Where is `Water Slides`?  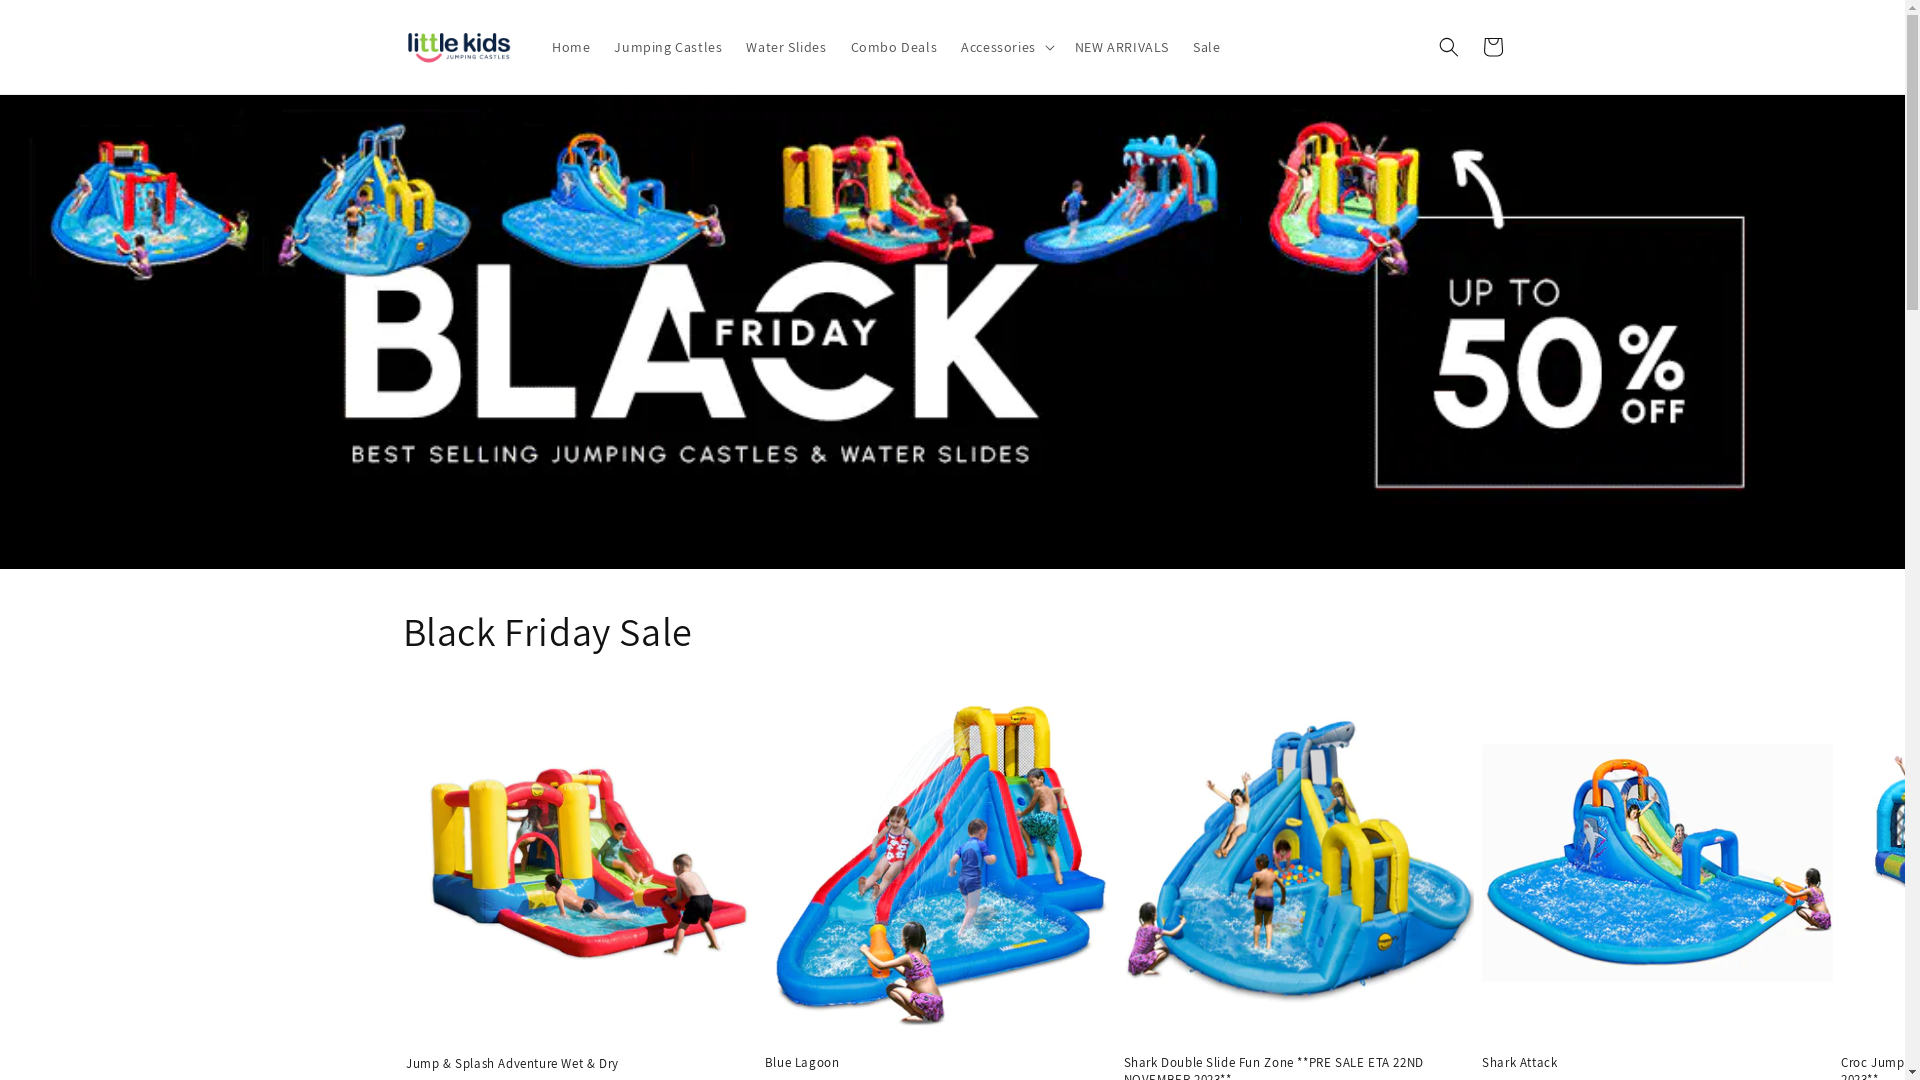 Water Slides is located at coordinates (786, 47).